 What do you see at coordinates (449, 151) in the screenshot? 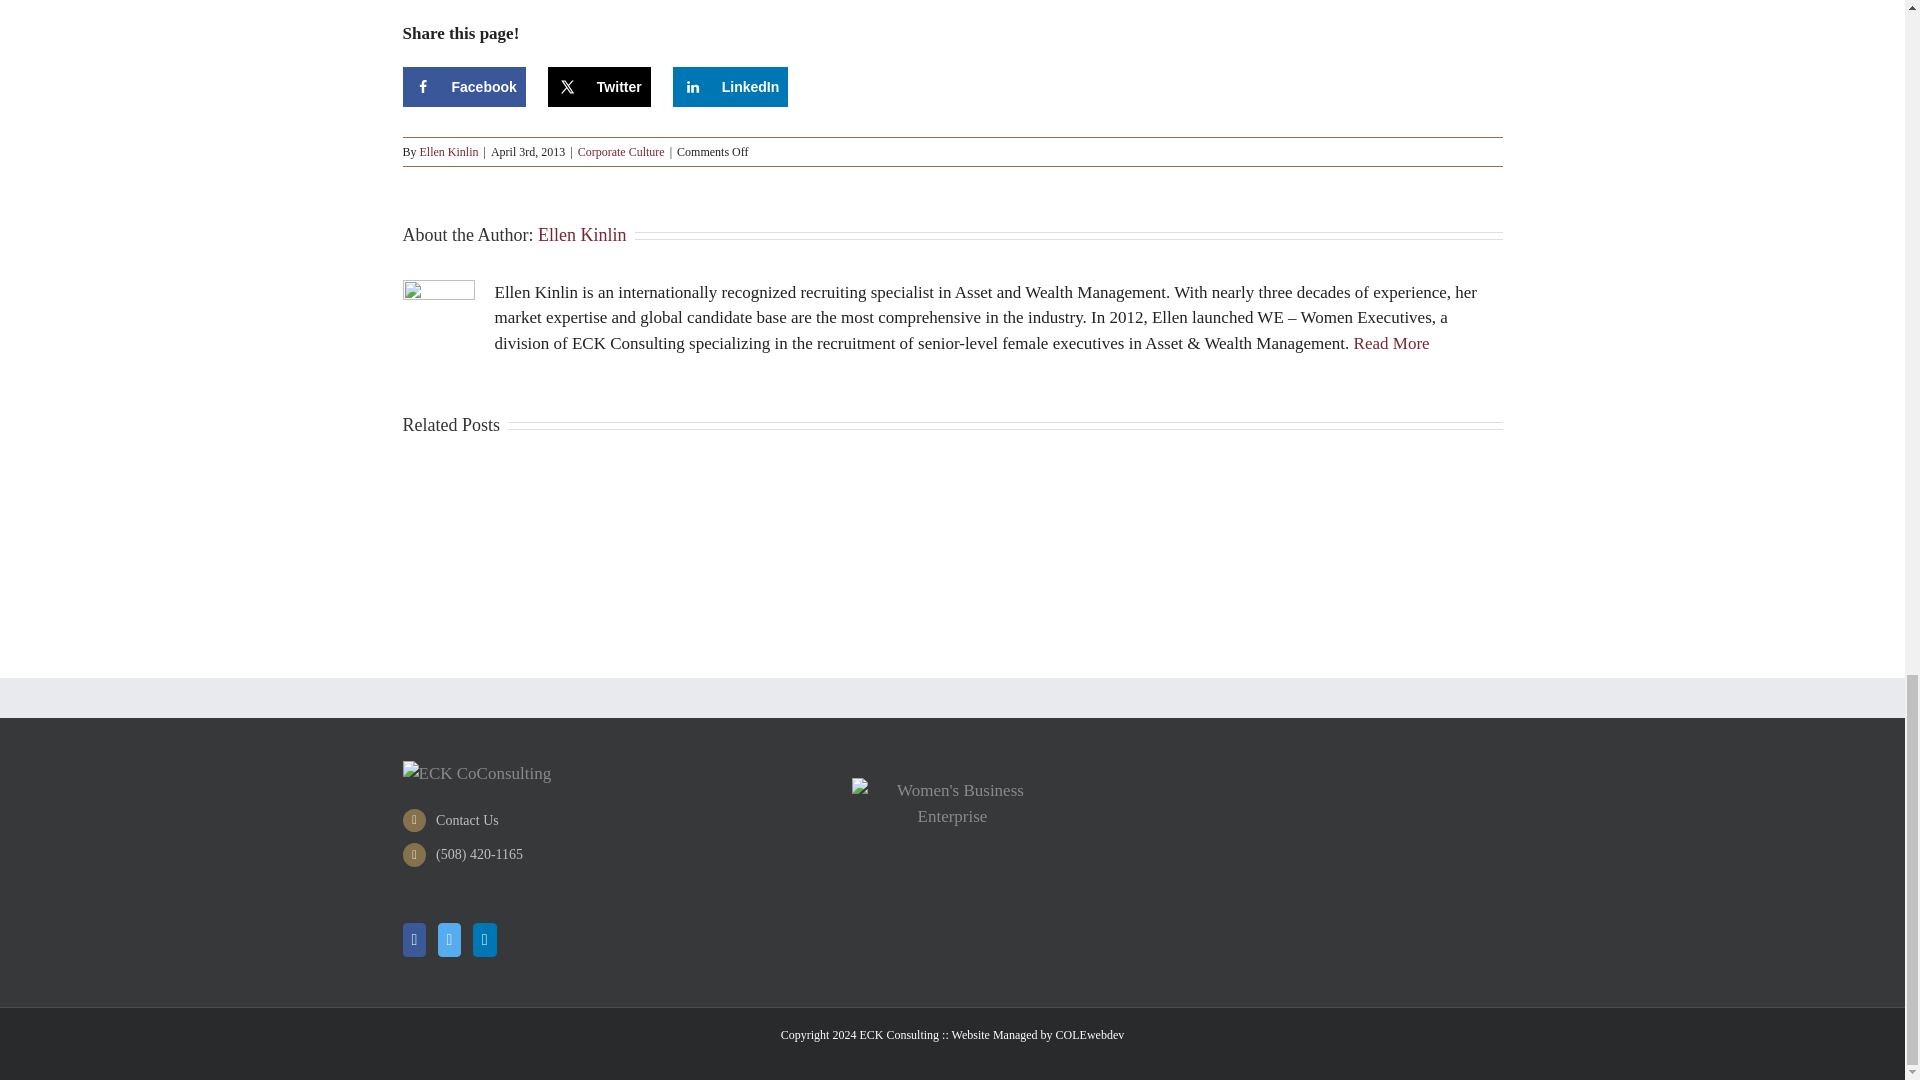
I see `Ellen Kinlin` at bounding box center [449, 151].